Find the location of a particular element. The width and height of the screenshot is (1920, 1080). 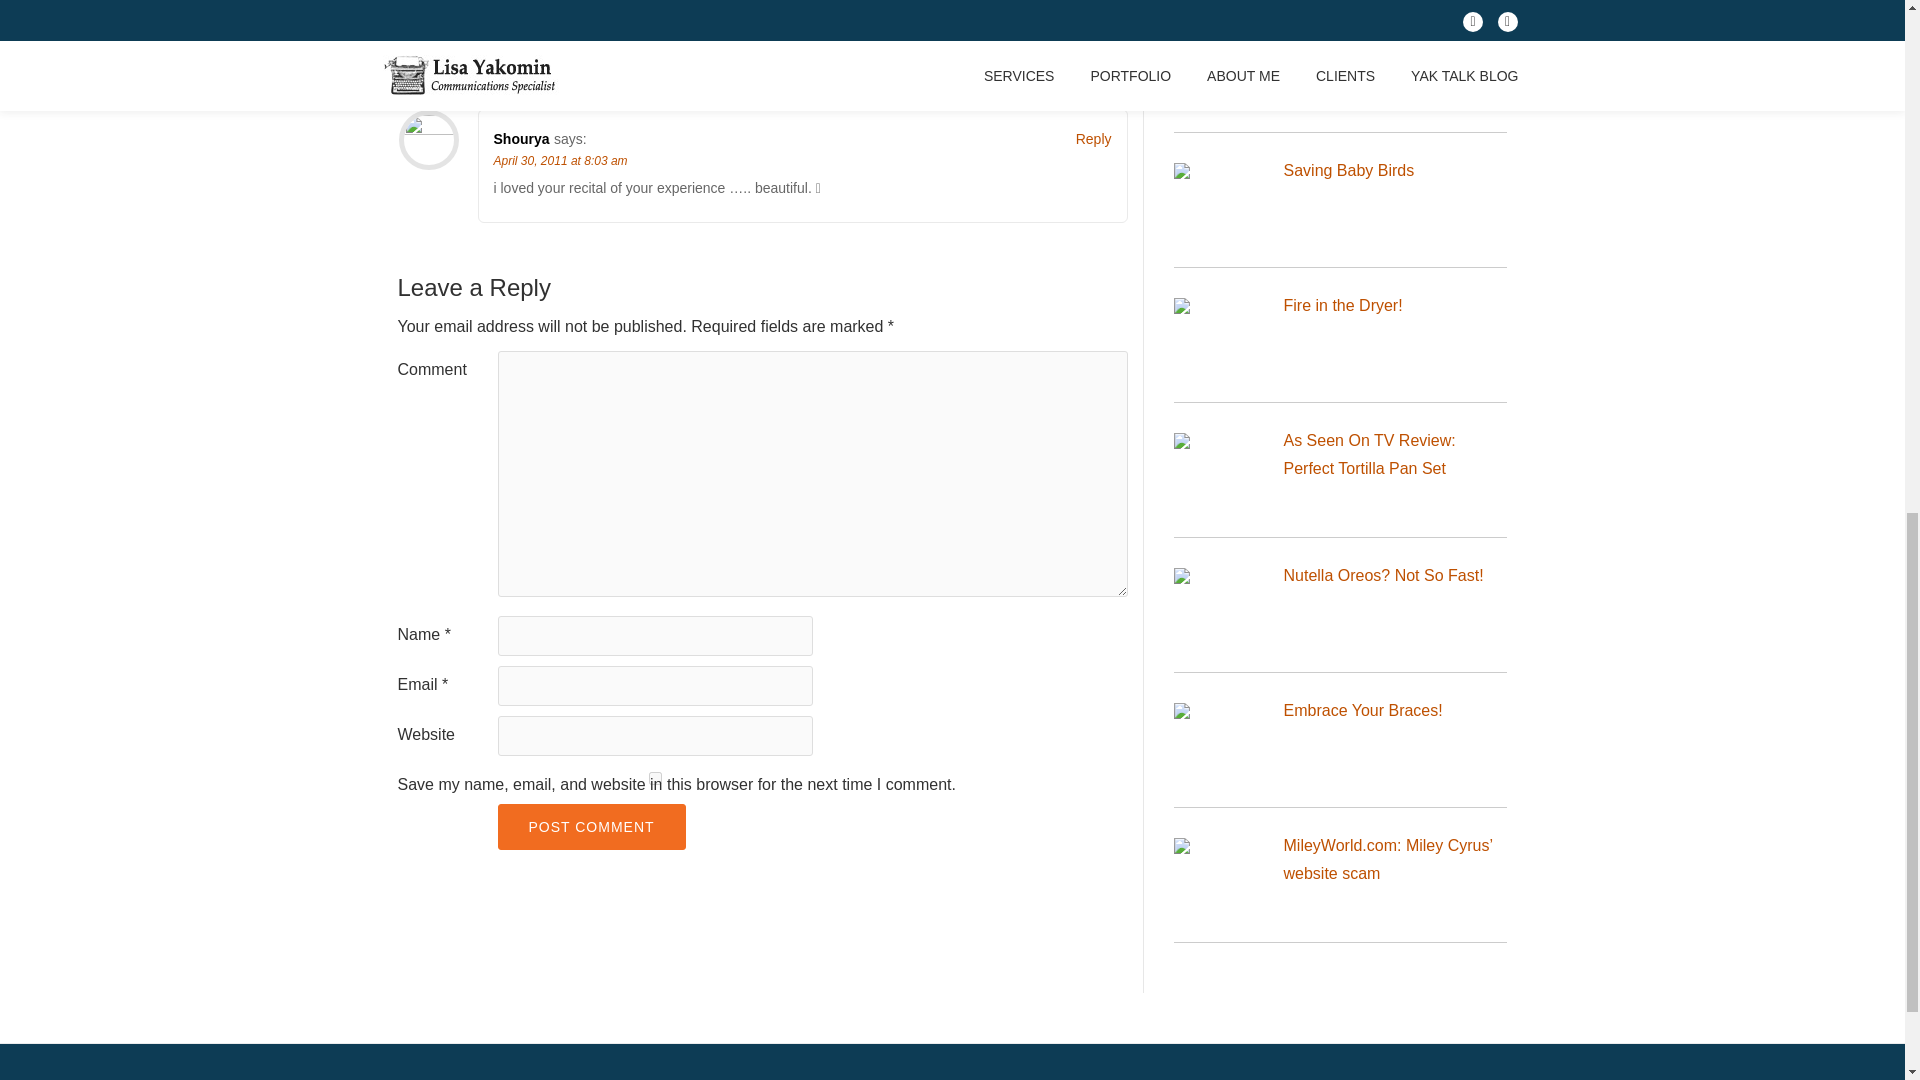

April 30, 2011 at 8:03 am is located at coordinates (560, 25).